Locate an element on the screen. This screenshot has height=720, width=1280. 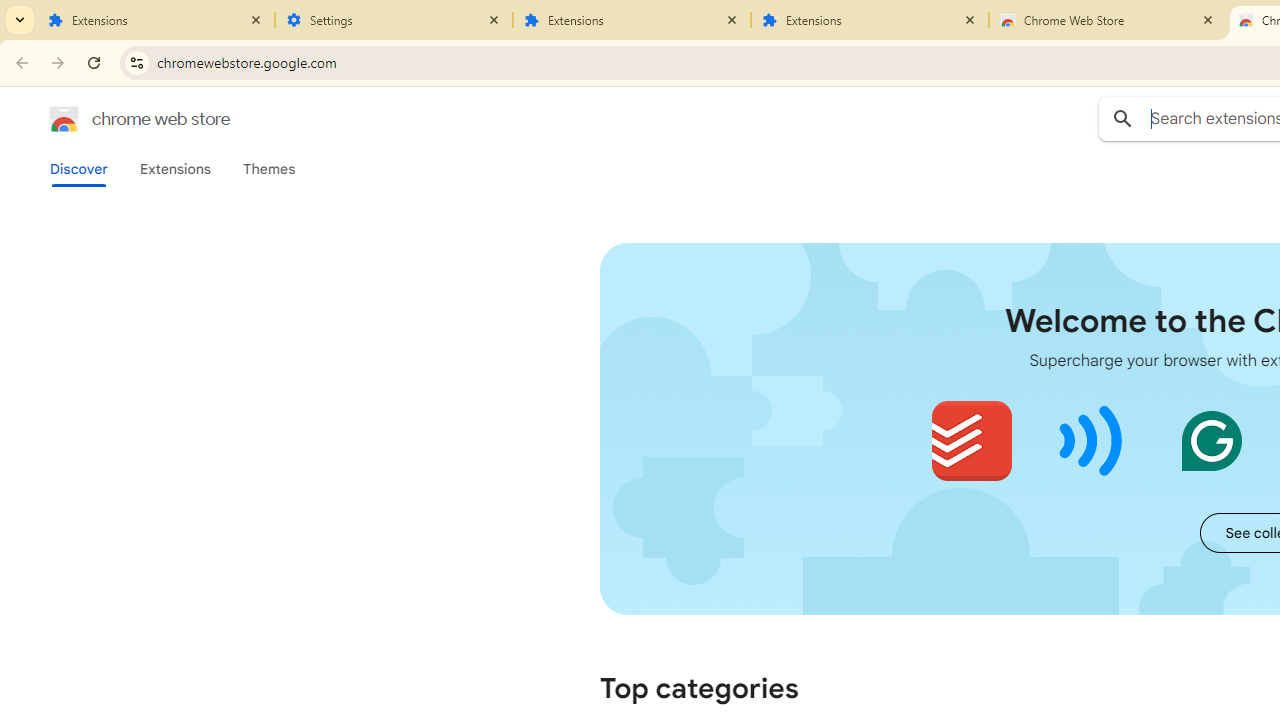
Chrome Web Store is located at coordinates (1108, 20).